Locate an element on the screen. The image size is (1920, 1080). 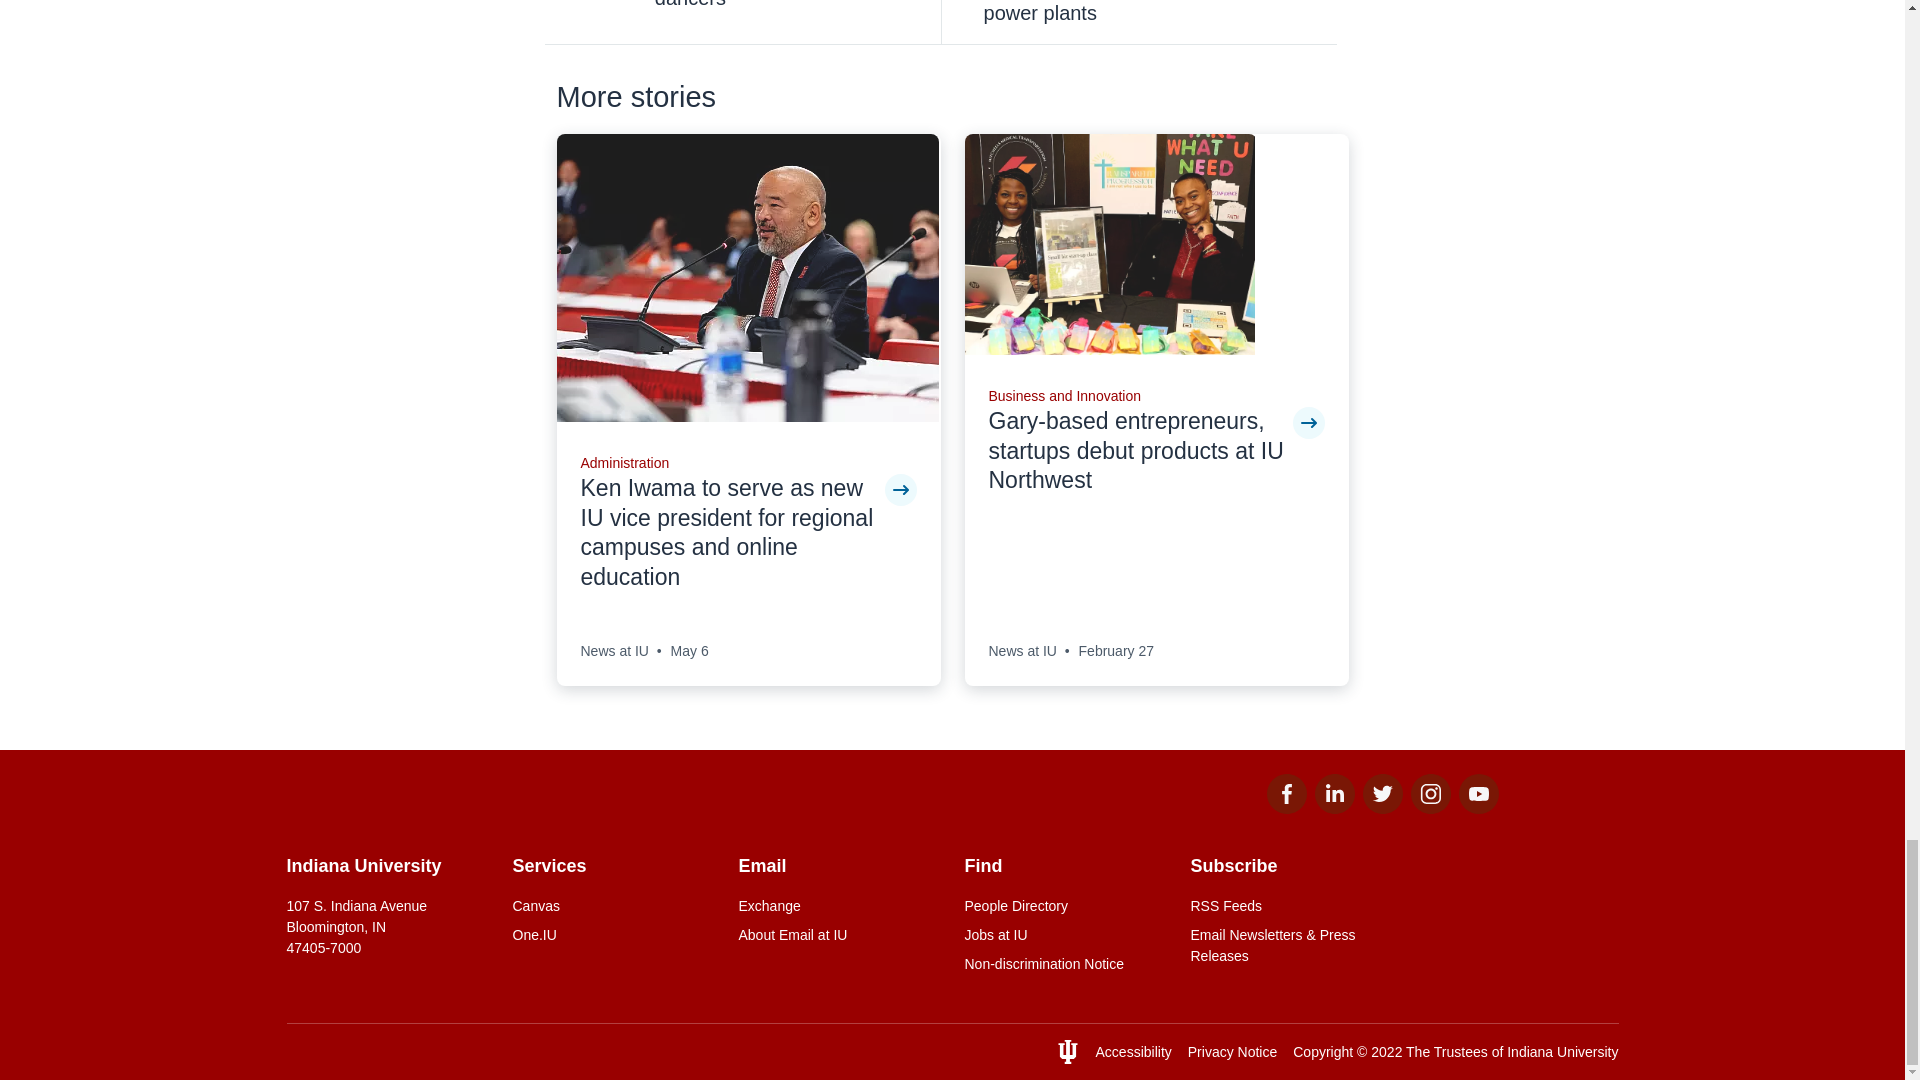
Linkedin for IU is located at coordinates (1333, 808).